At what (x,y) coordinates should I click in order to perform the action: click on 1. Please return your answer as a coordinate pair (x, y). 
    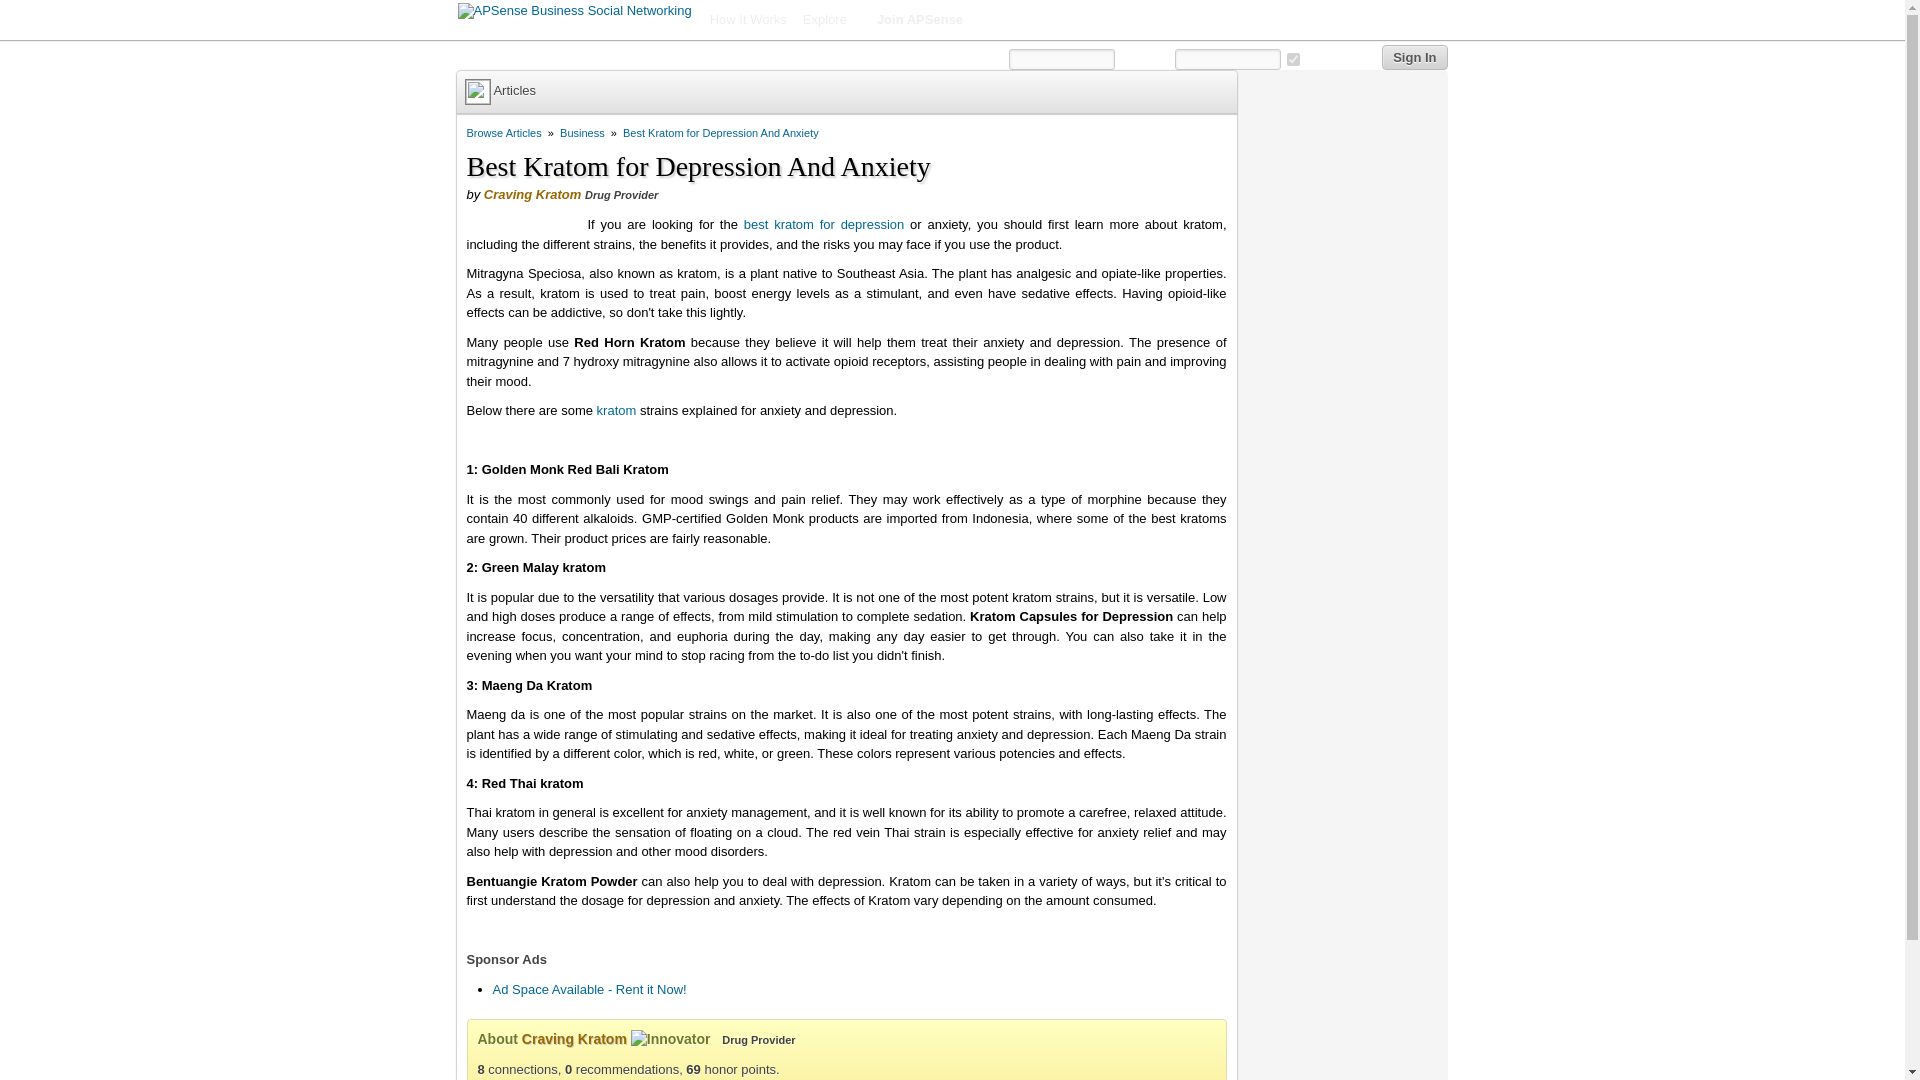
    Looking at the image, I should click on (1292, 58).